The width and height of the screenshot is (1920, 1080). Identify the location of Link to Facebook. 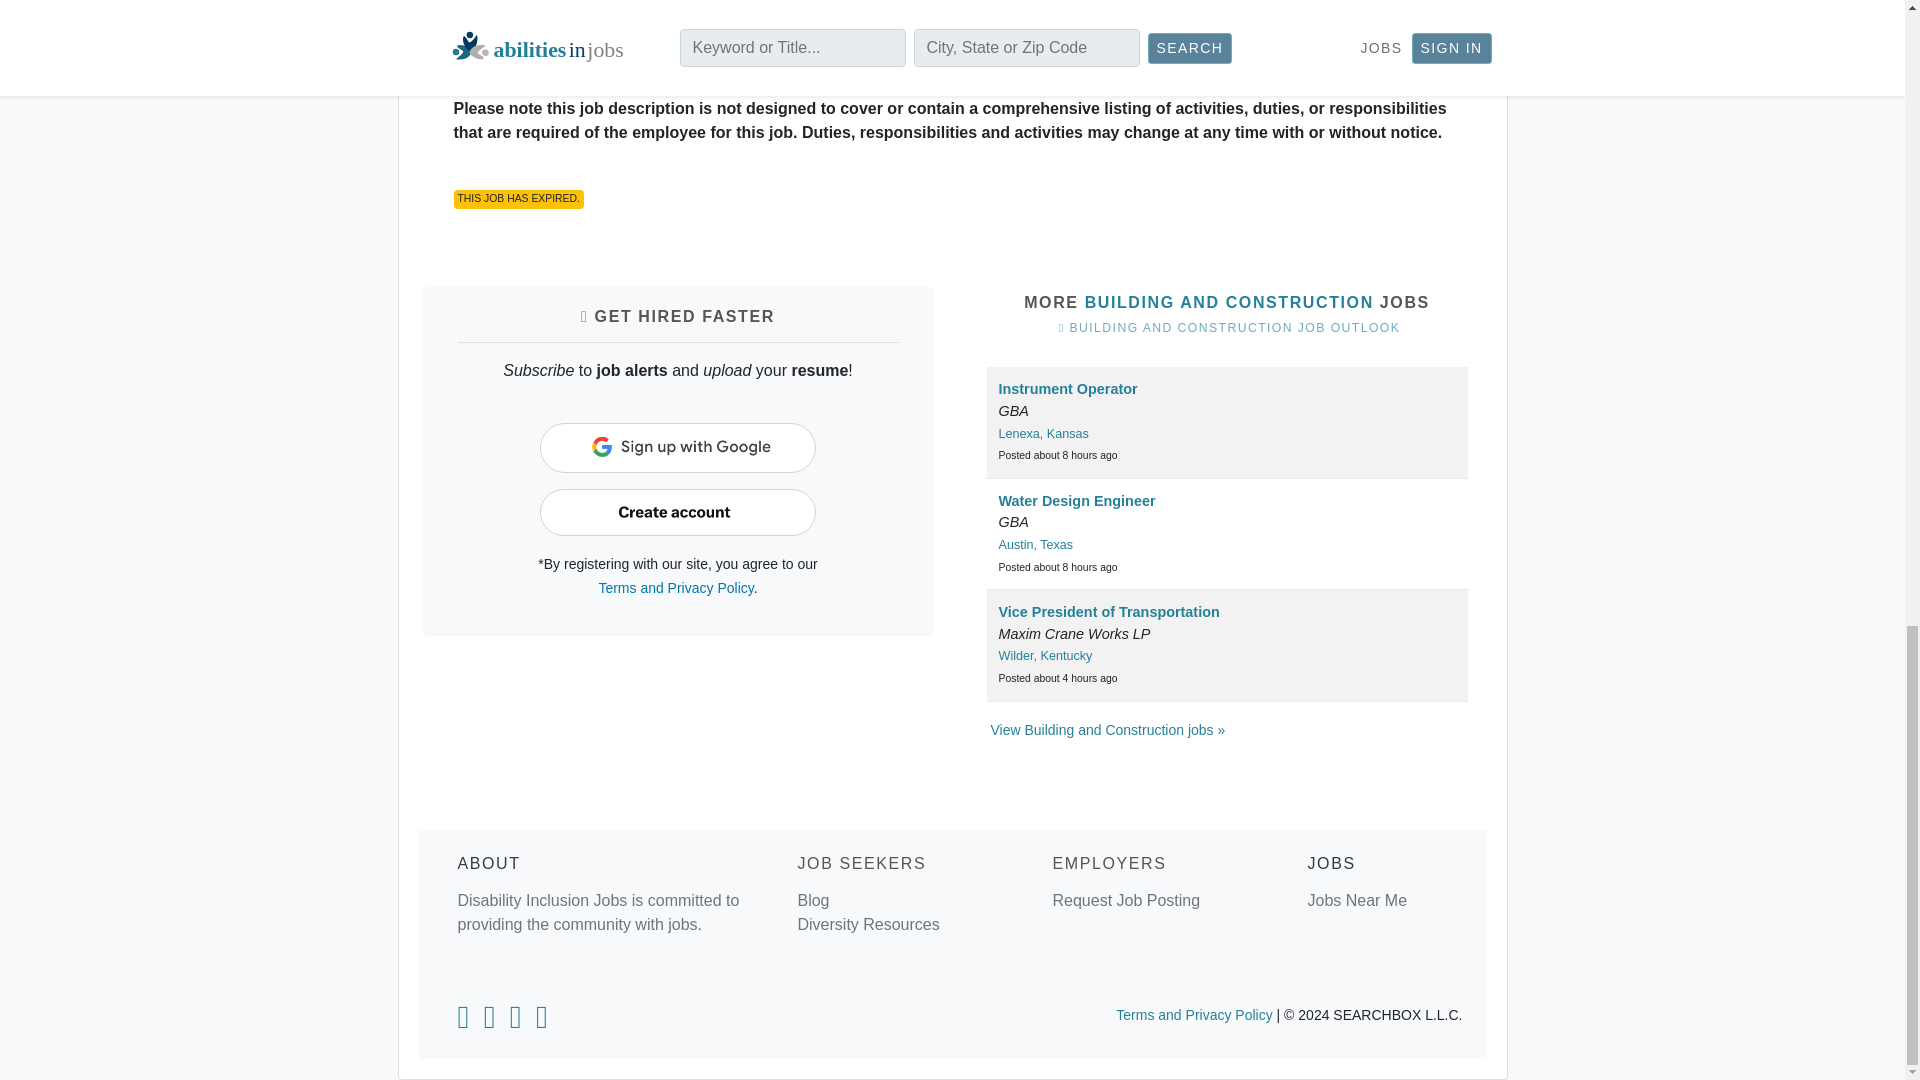
(490, 1022).